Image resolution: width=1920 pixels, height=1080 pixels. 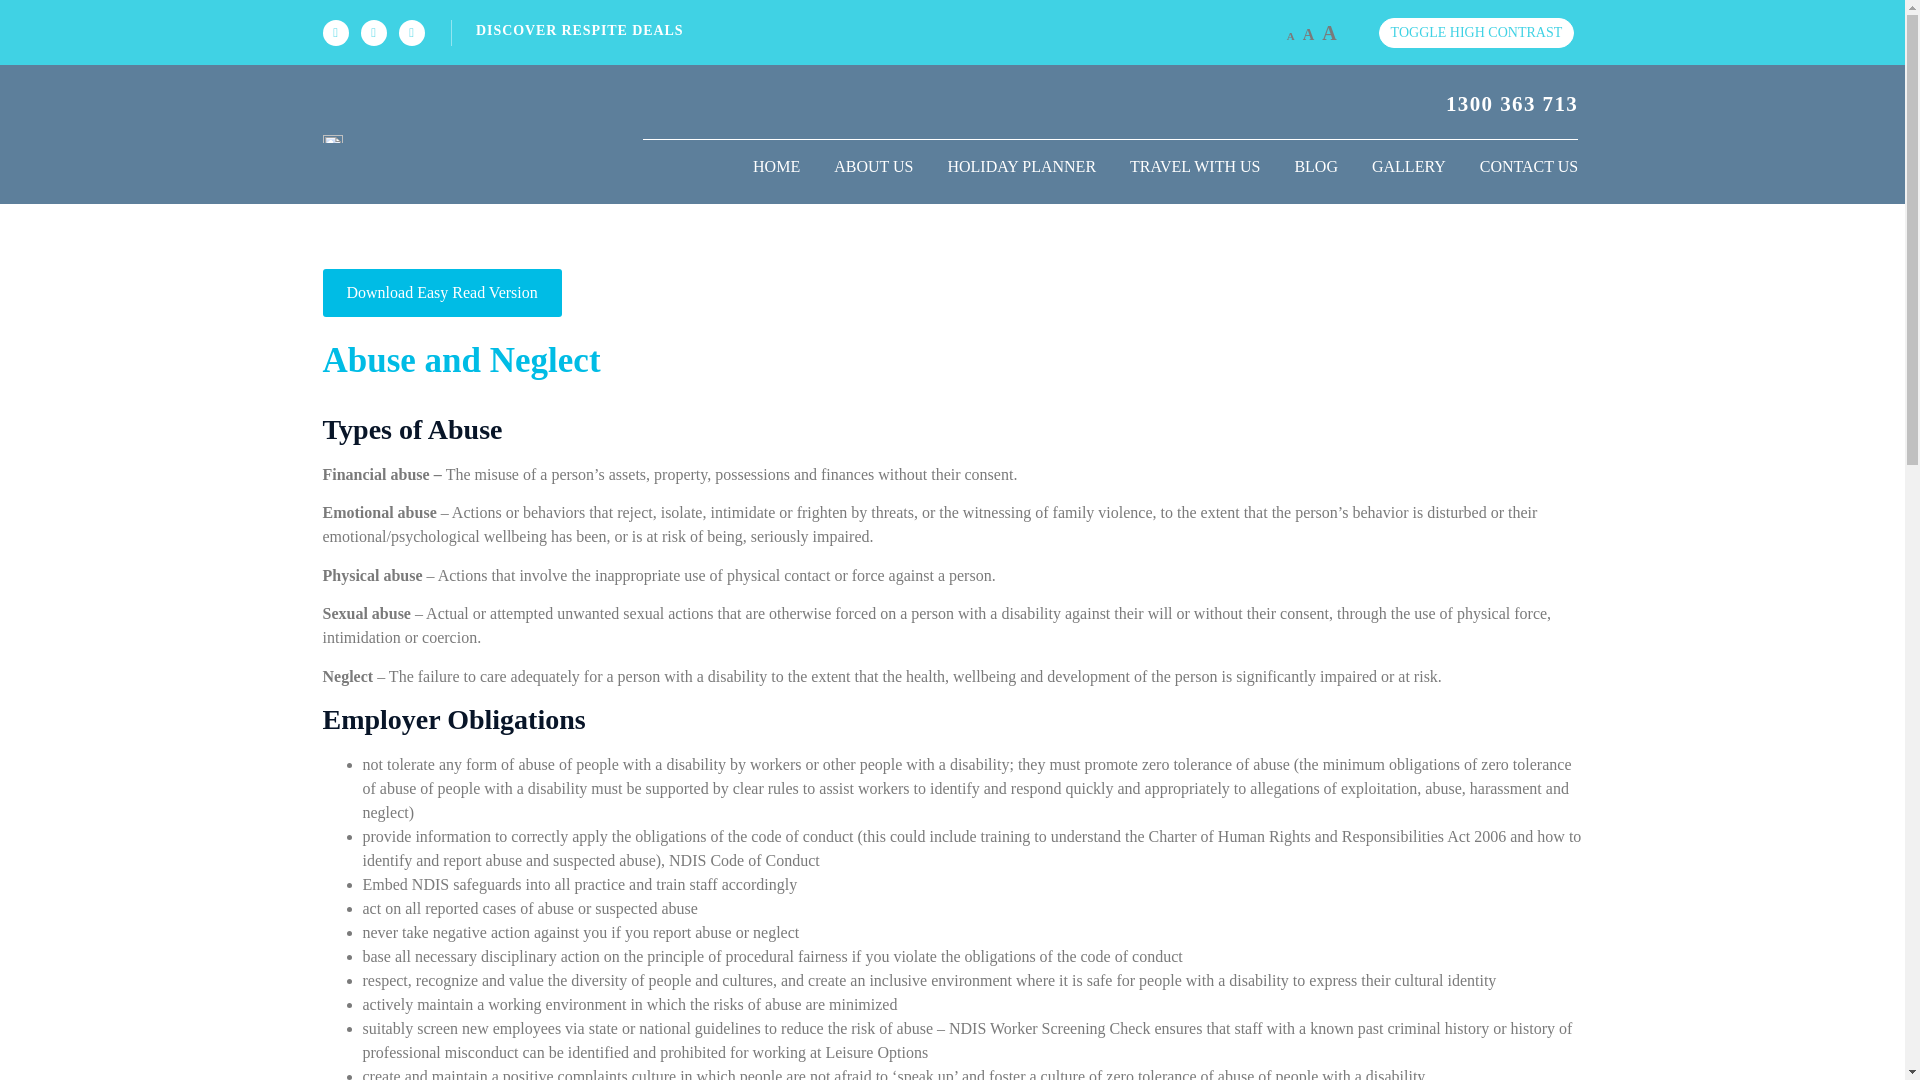 What do you see at coordinates (872, 30) in the screenshot?
I see `DISCOVER RESPITE DEALS` at bounding box center [872, 30].